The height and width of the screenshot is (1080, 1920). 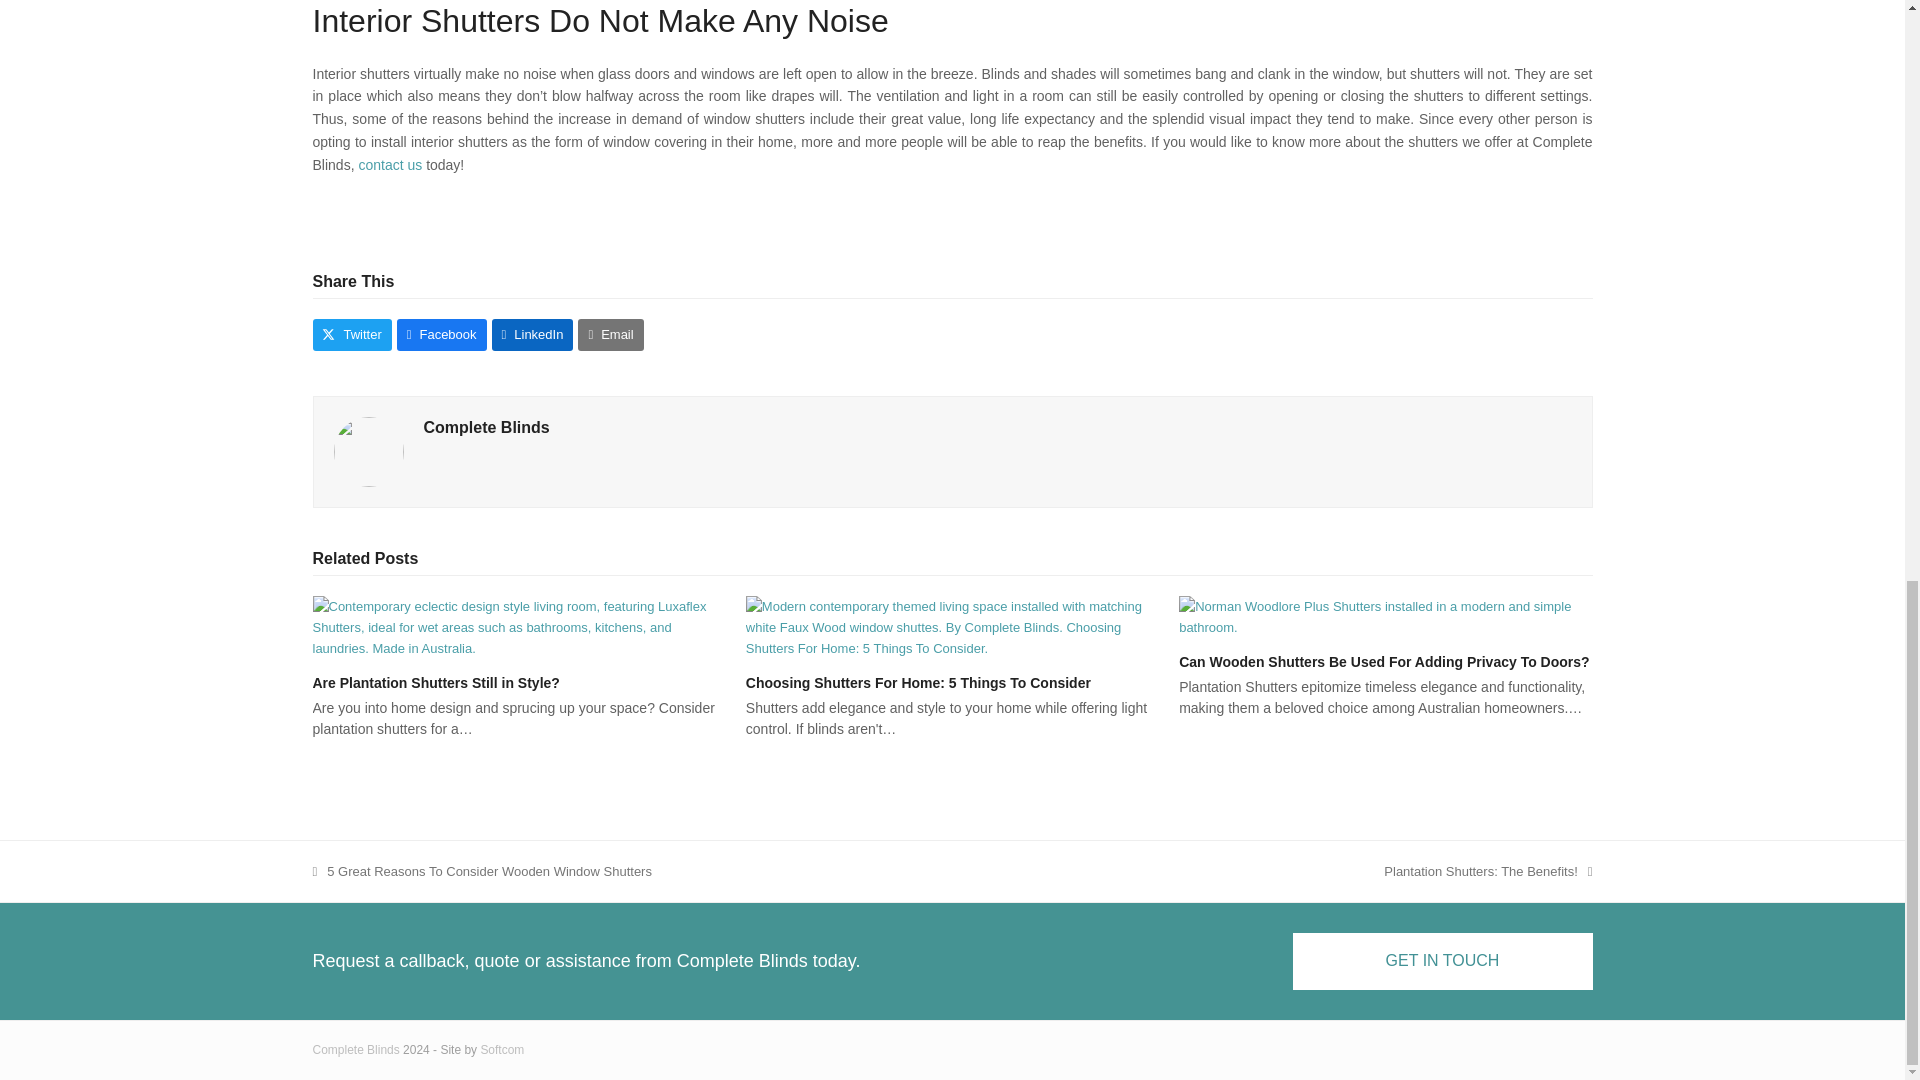 What do you see at coordinates (1442, 961) in the screenshot?
I see `GET IN TOUCH` at bounding box center [1442, 961].